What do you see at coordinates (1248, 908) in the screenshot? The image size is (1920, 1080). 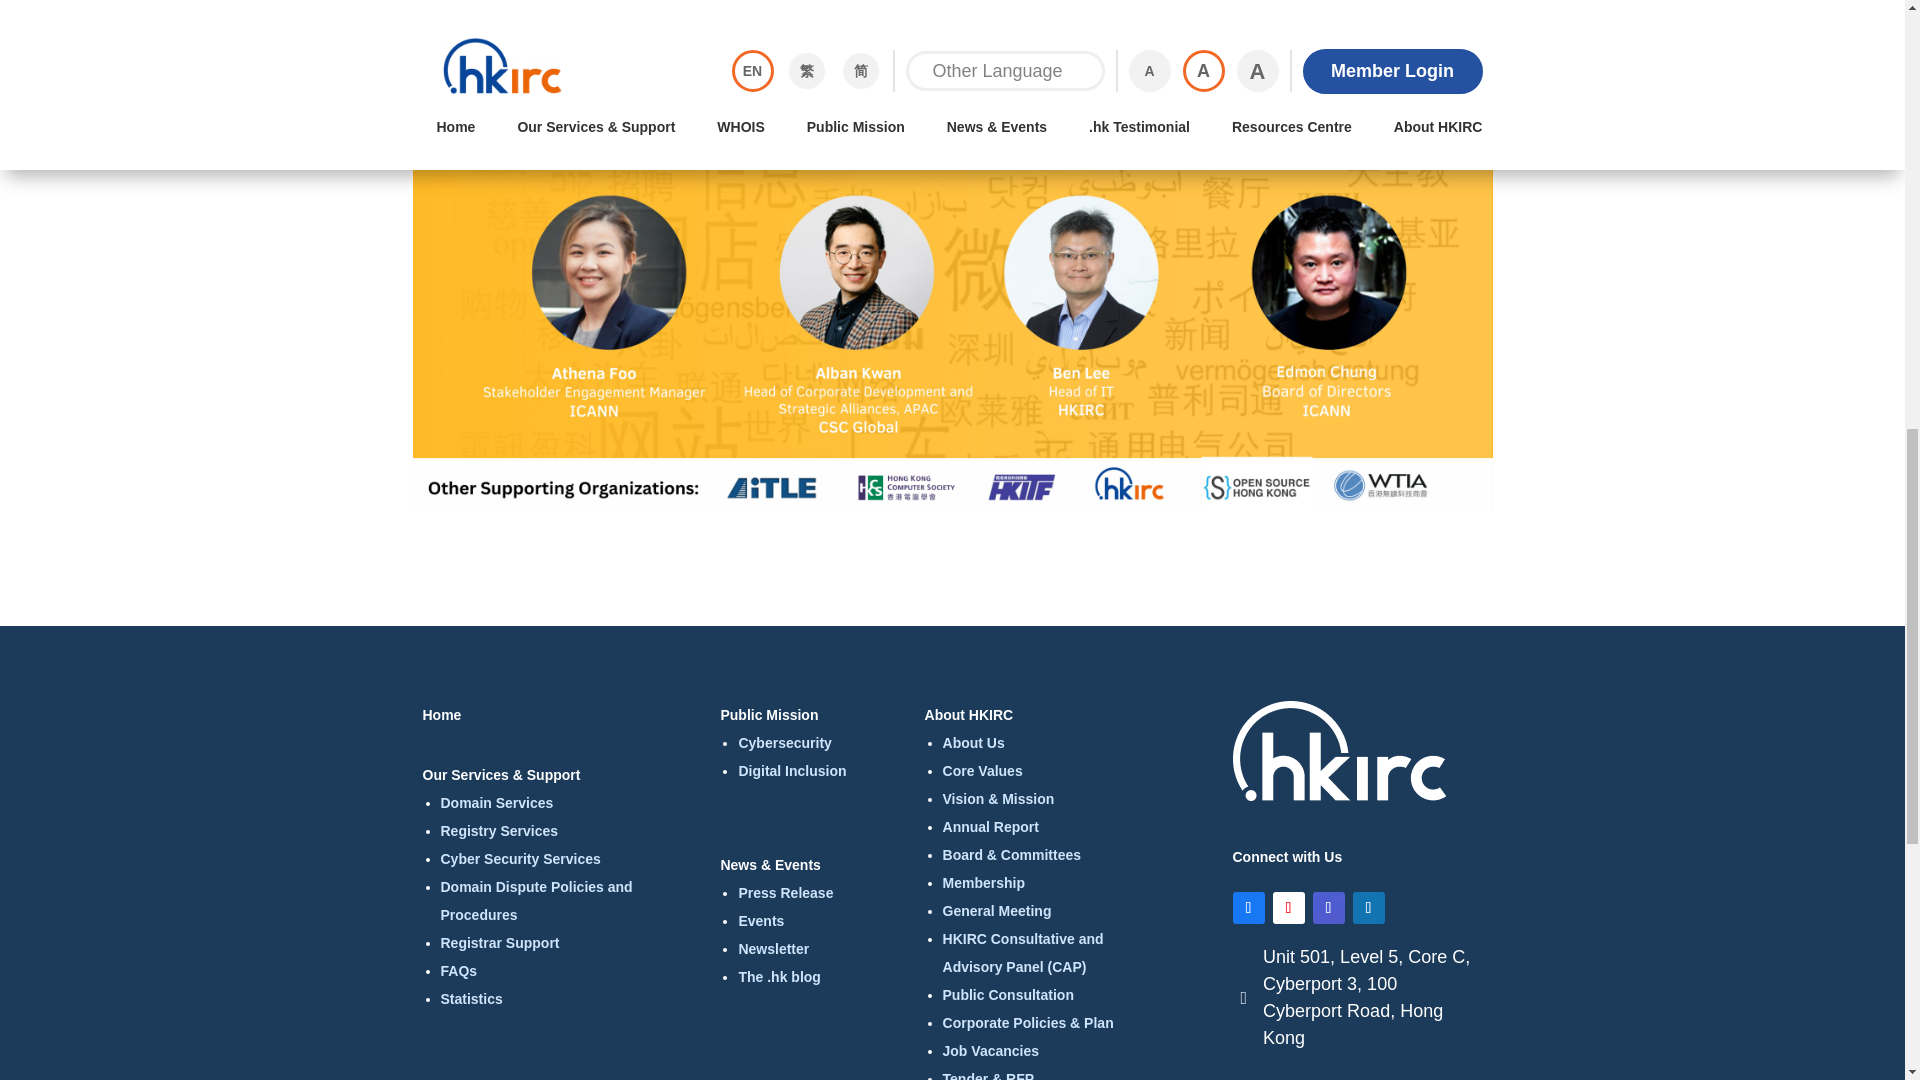 I see `Follow on Facebook` at bounding box center [1248, 908].